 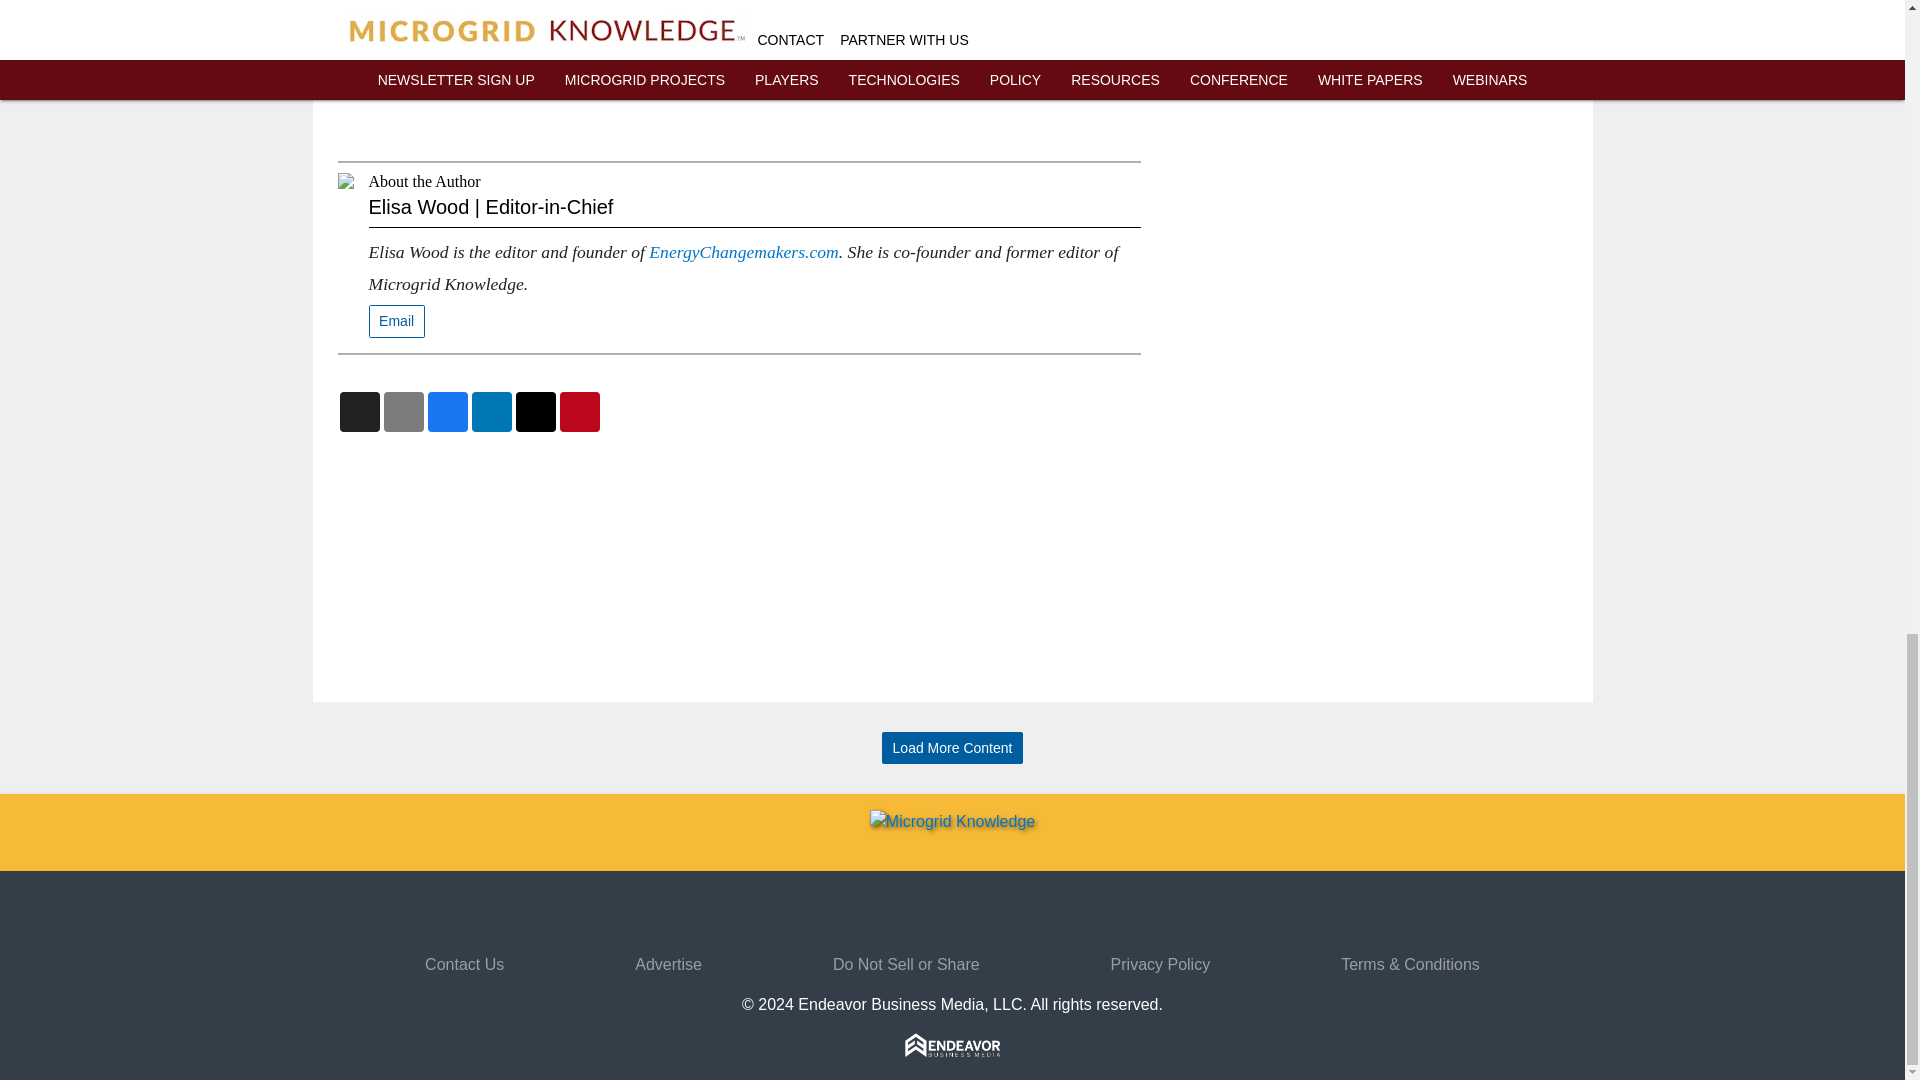 I want to click on EnergyChangemakers.com, so click(x=742, y=252).